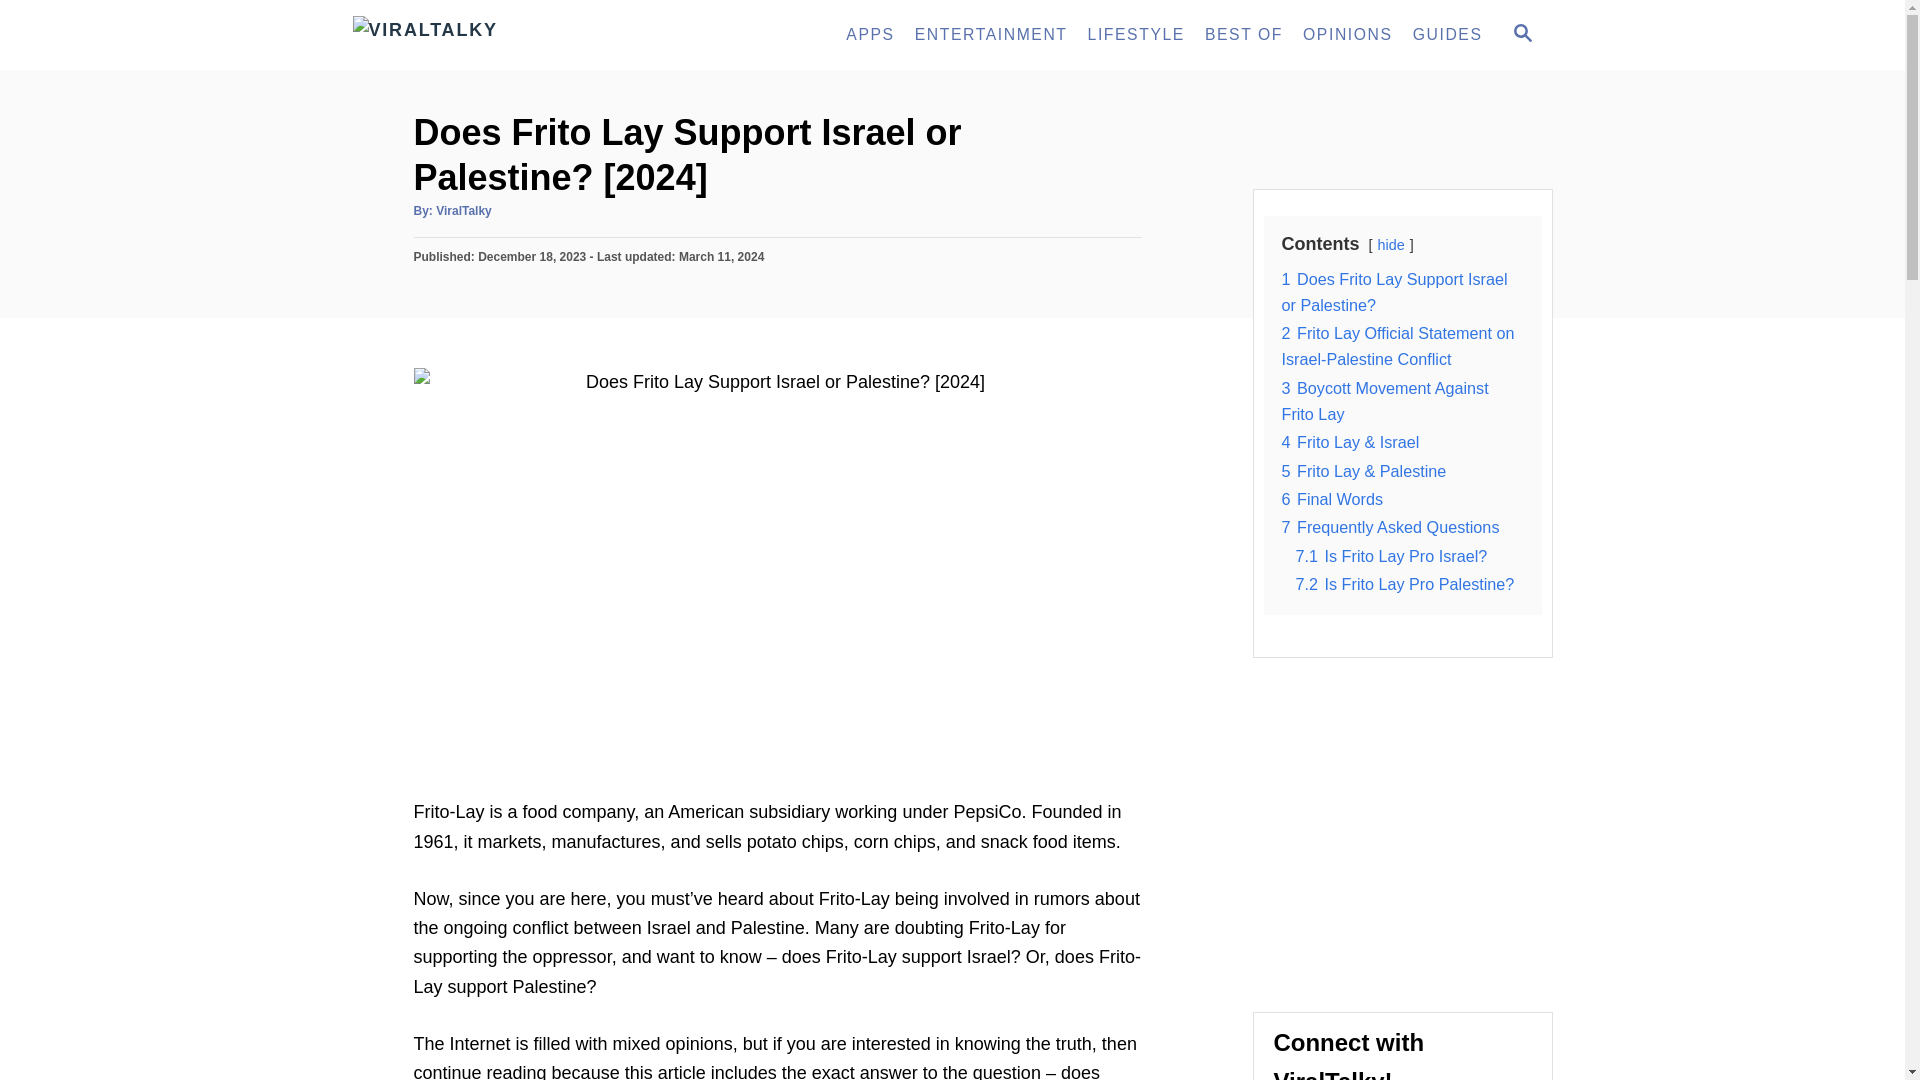  Describe the element at coordinates (532, 35) in the screenshot. I see `ViralTalky` at that location.